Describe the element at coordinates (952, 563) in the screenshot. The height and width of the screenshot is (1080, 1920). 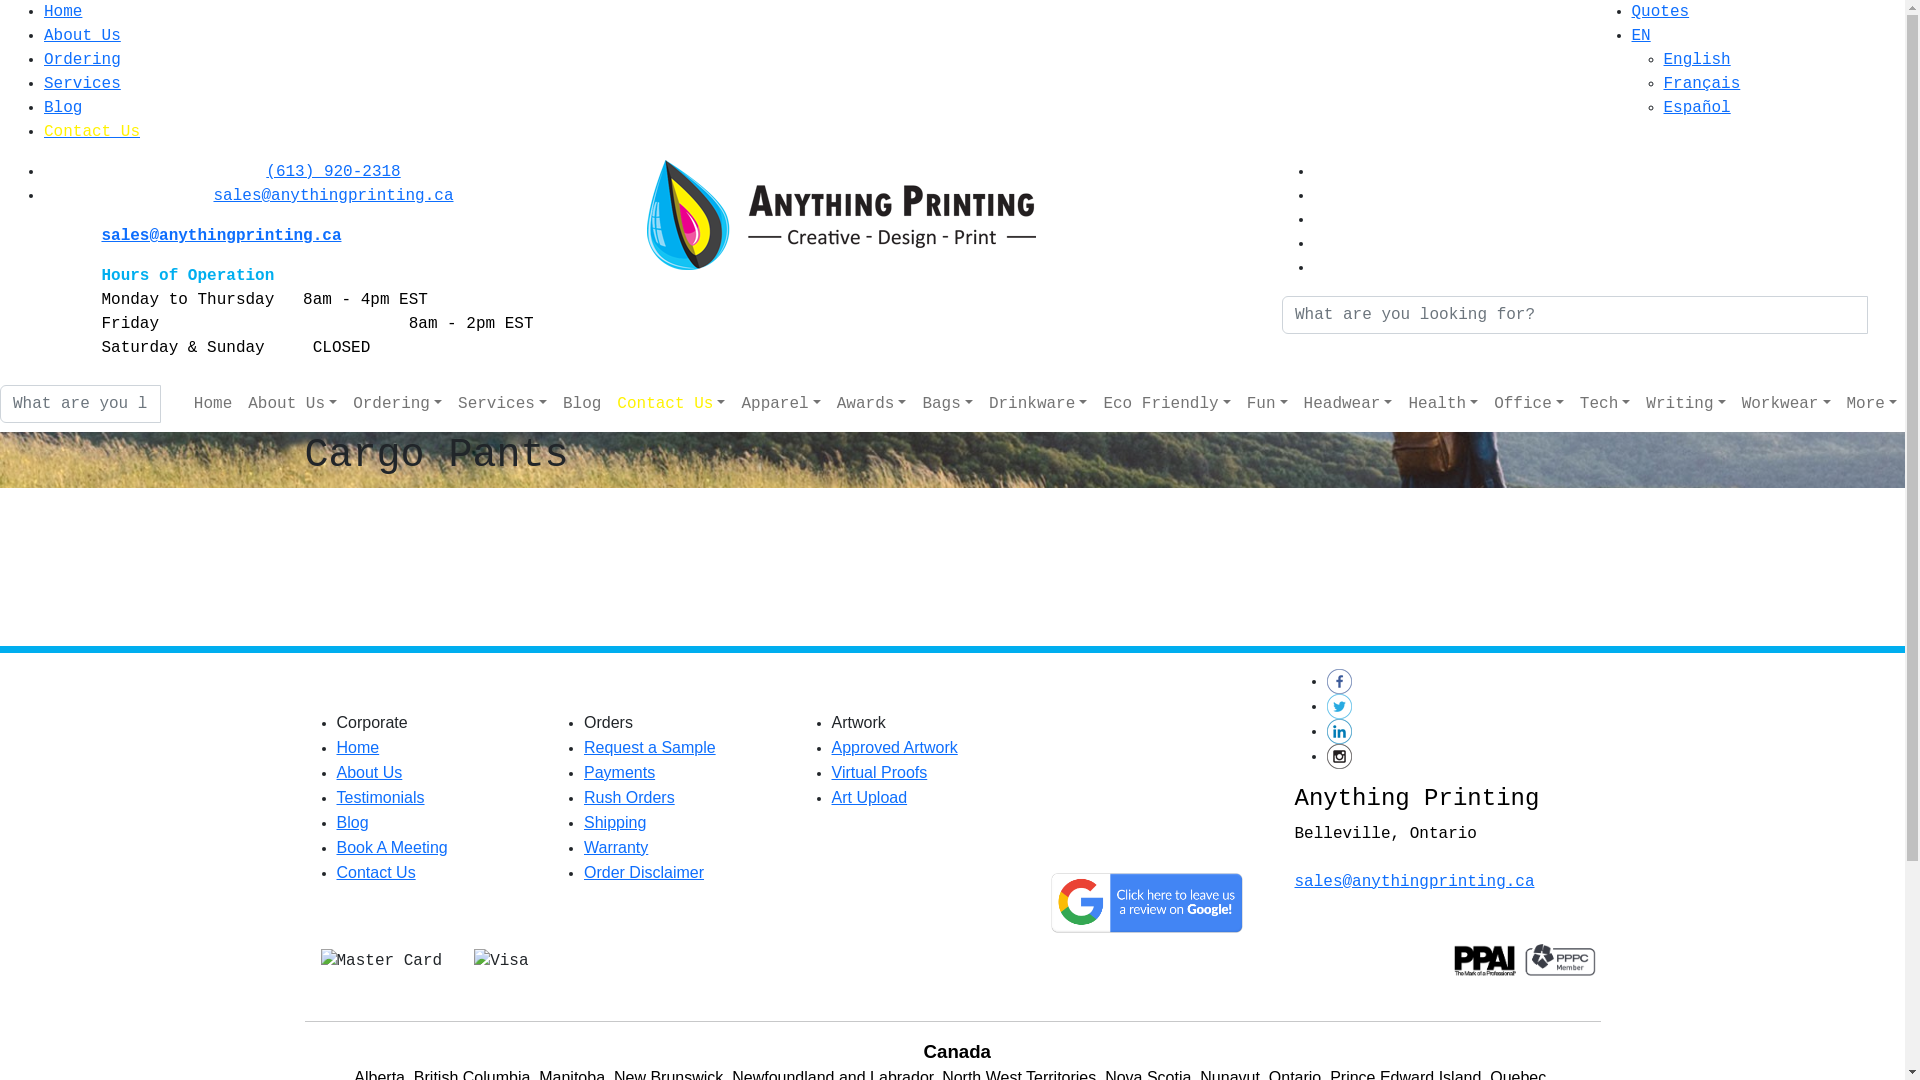
I see `subpage` at that location.